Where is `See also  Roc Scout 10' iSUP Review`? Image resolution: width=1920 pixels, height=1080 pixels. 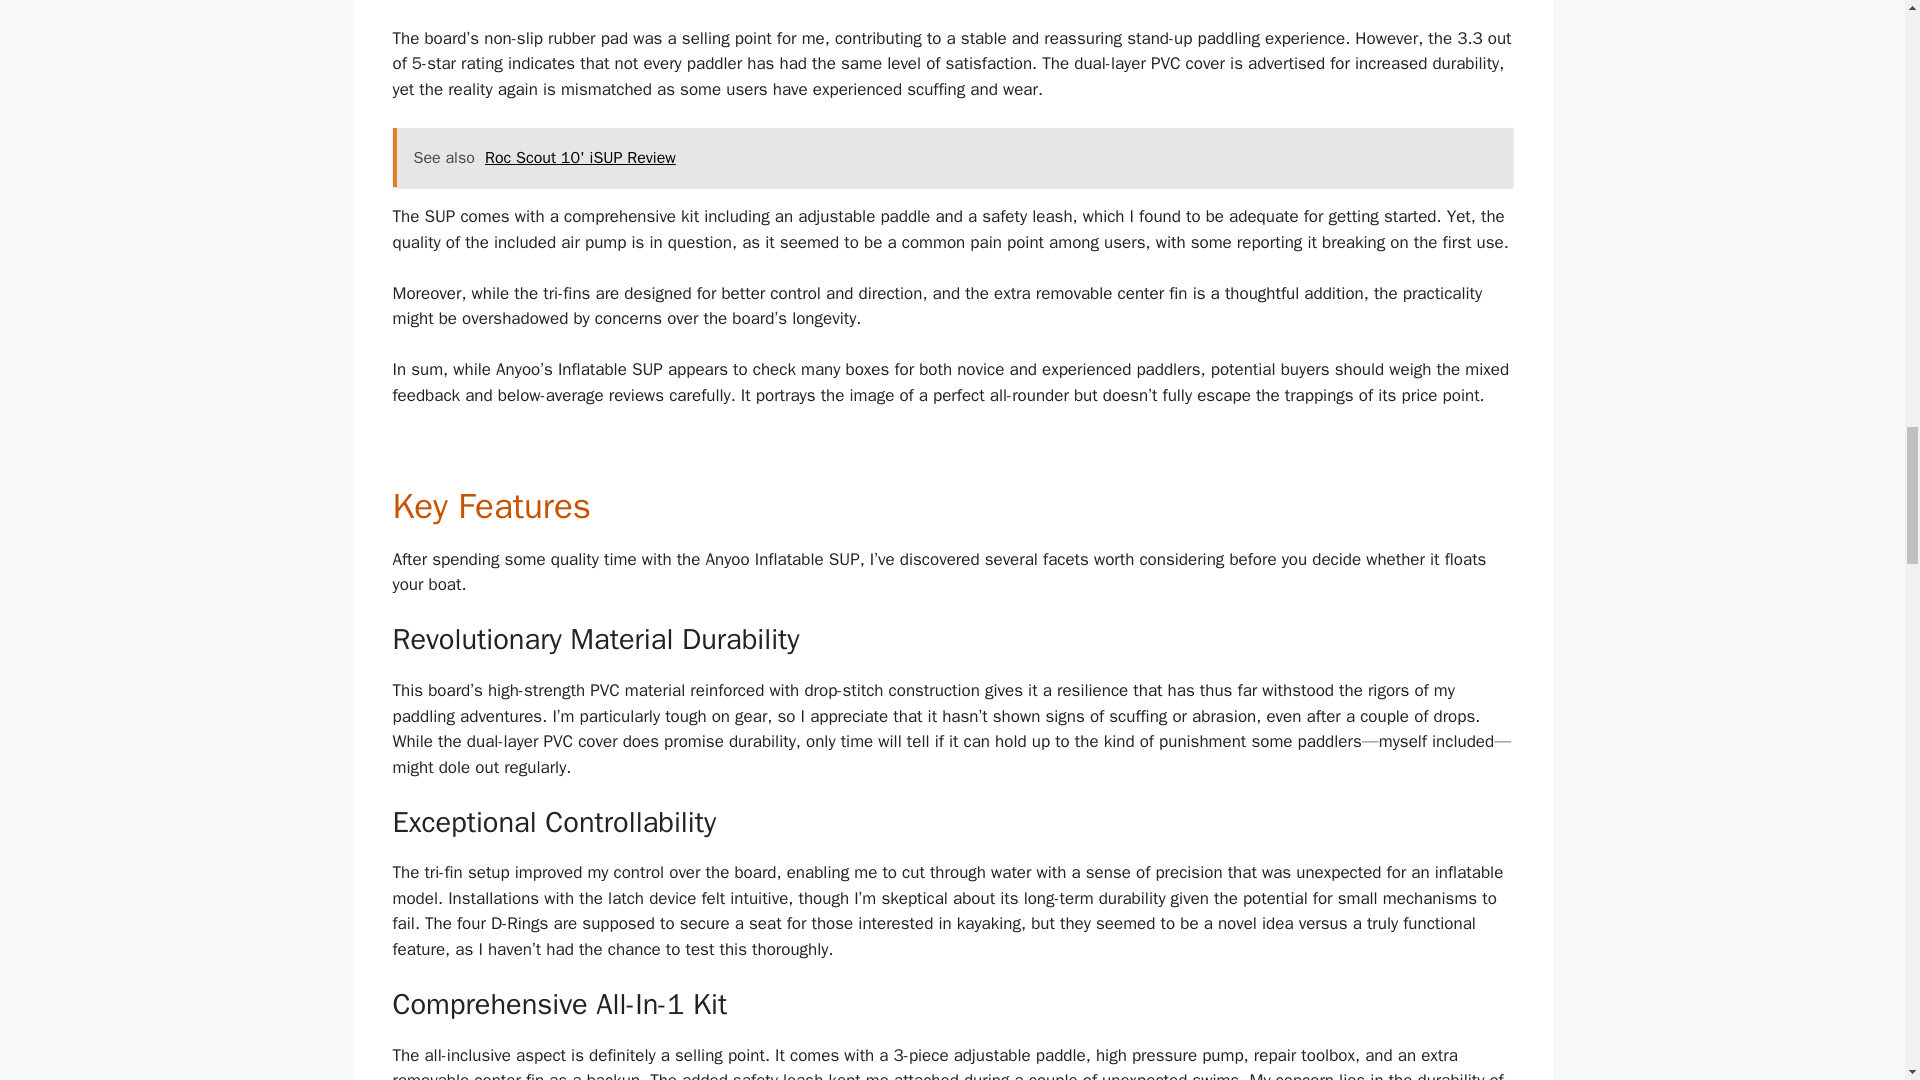
See also  Roc Scout 10' iSUP Review is located at coordinates (952, 158).